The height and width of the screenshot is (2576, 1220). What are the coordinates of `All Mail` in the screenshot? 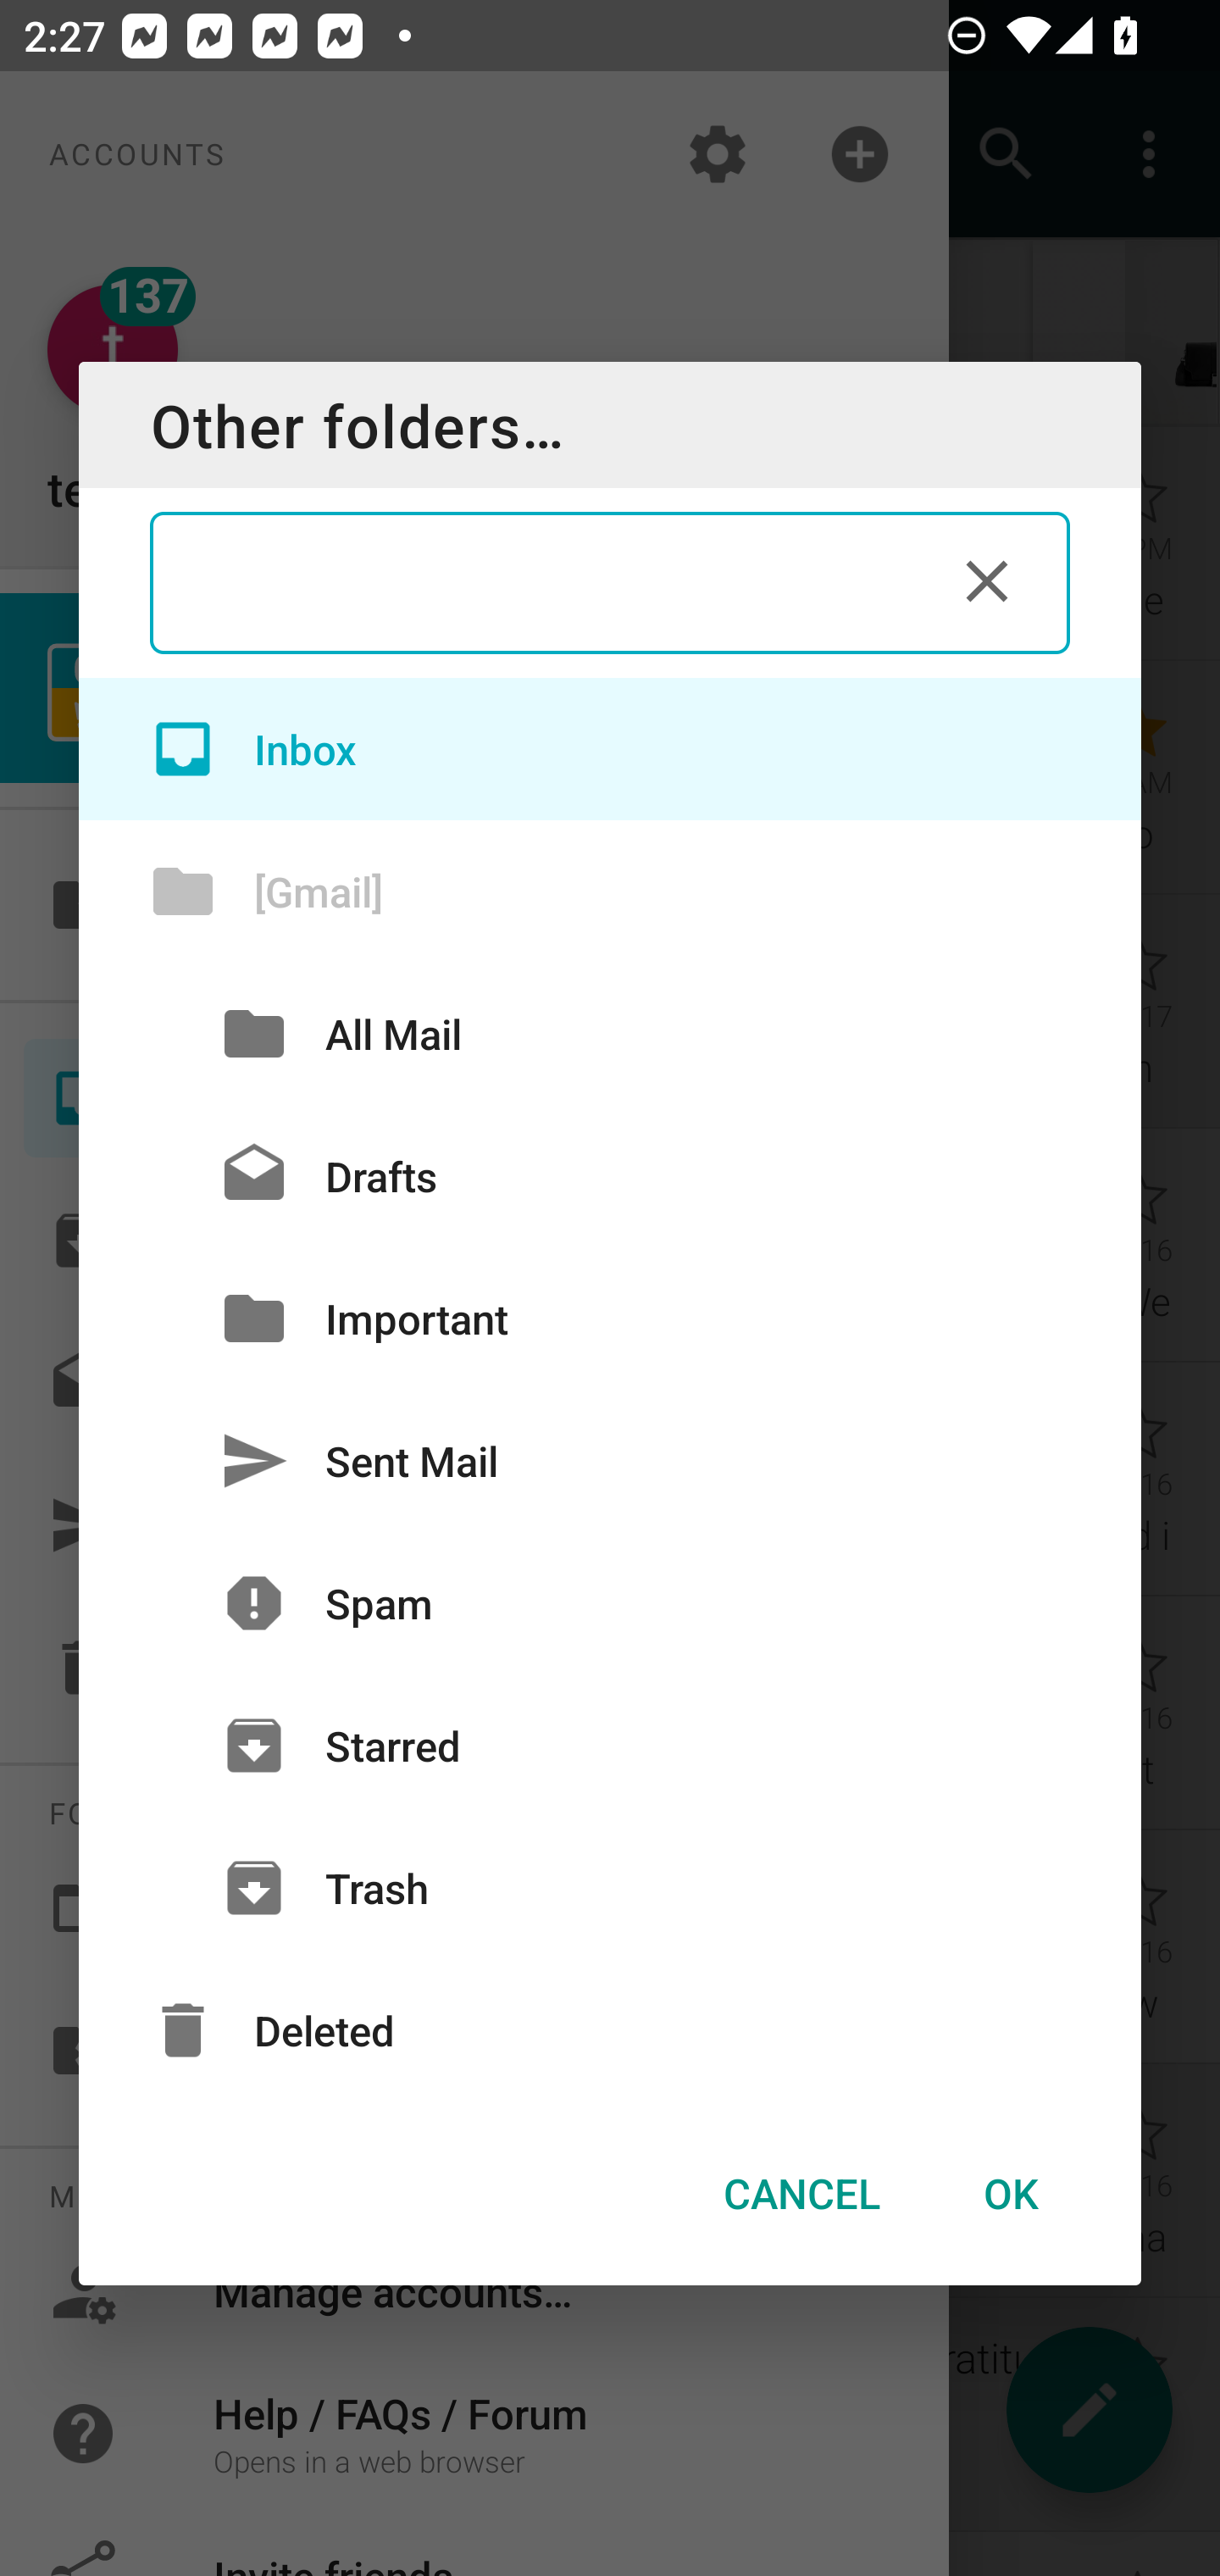 It's located at (610, 1034).